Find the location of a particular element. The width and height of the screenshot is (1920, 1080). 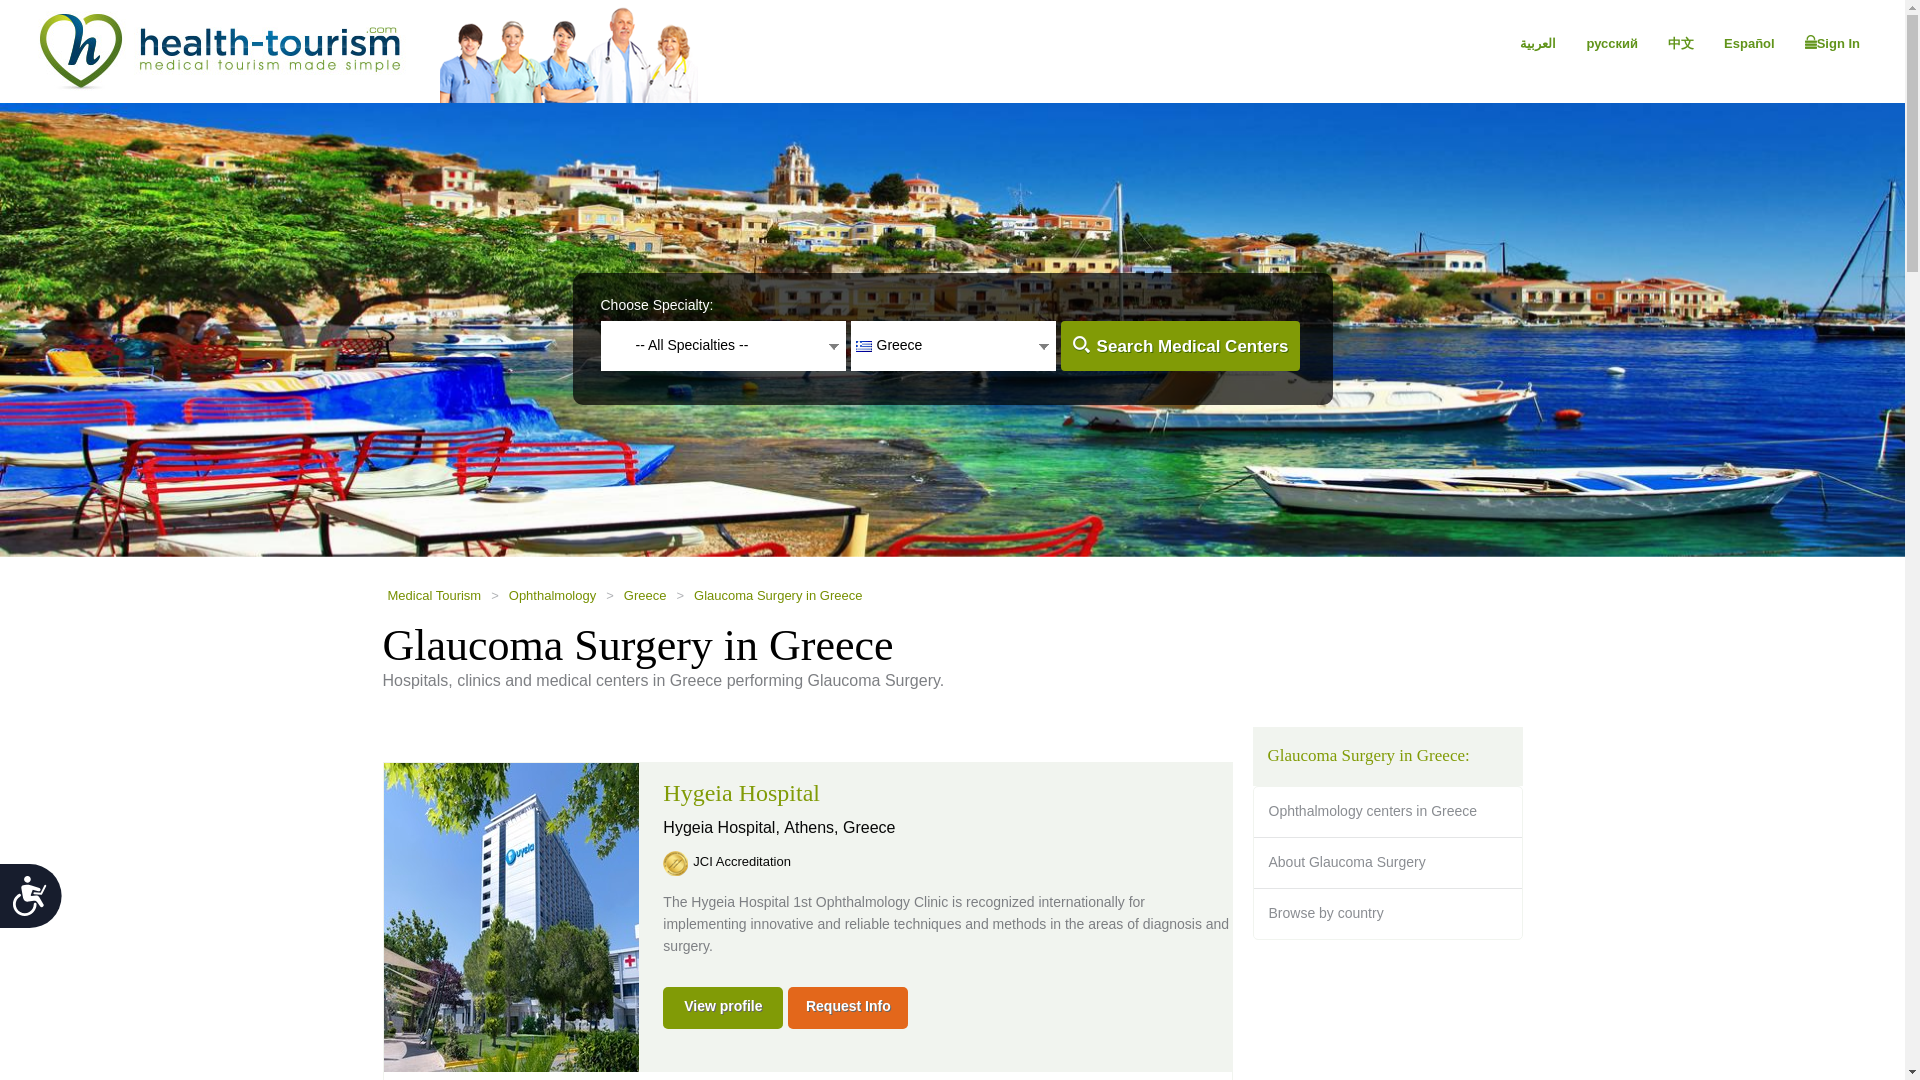

Hygeia Hospital,  is located at coordinates (722, 826).